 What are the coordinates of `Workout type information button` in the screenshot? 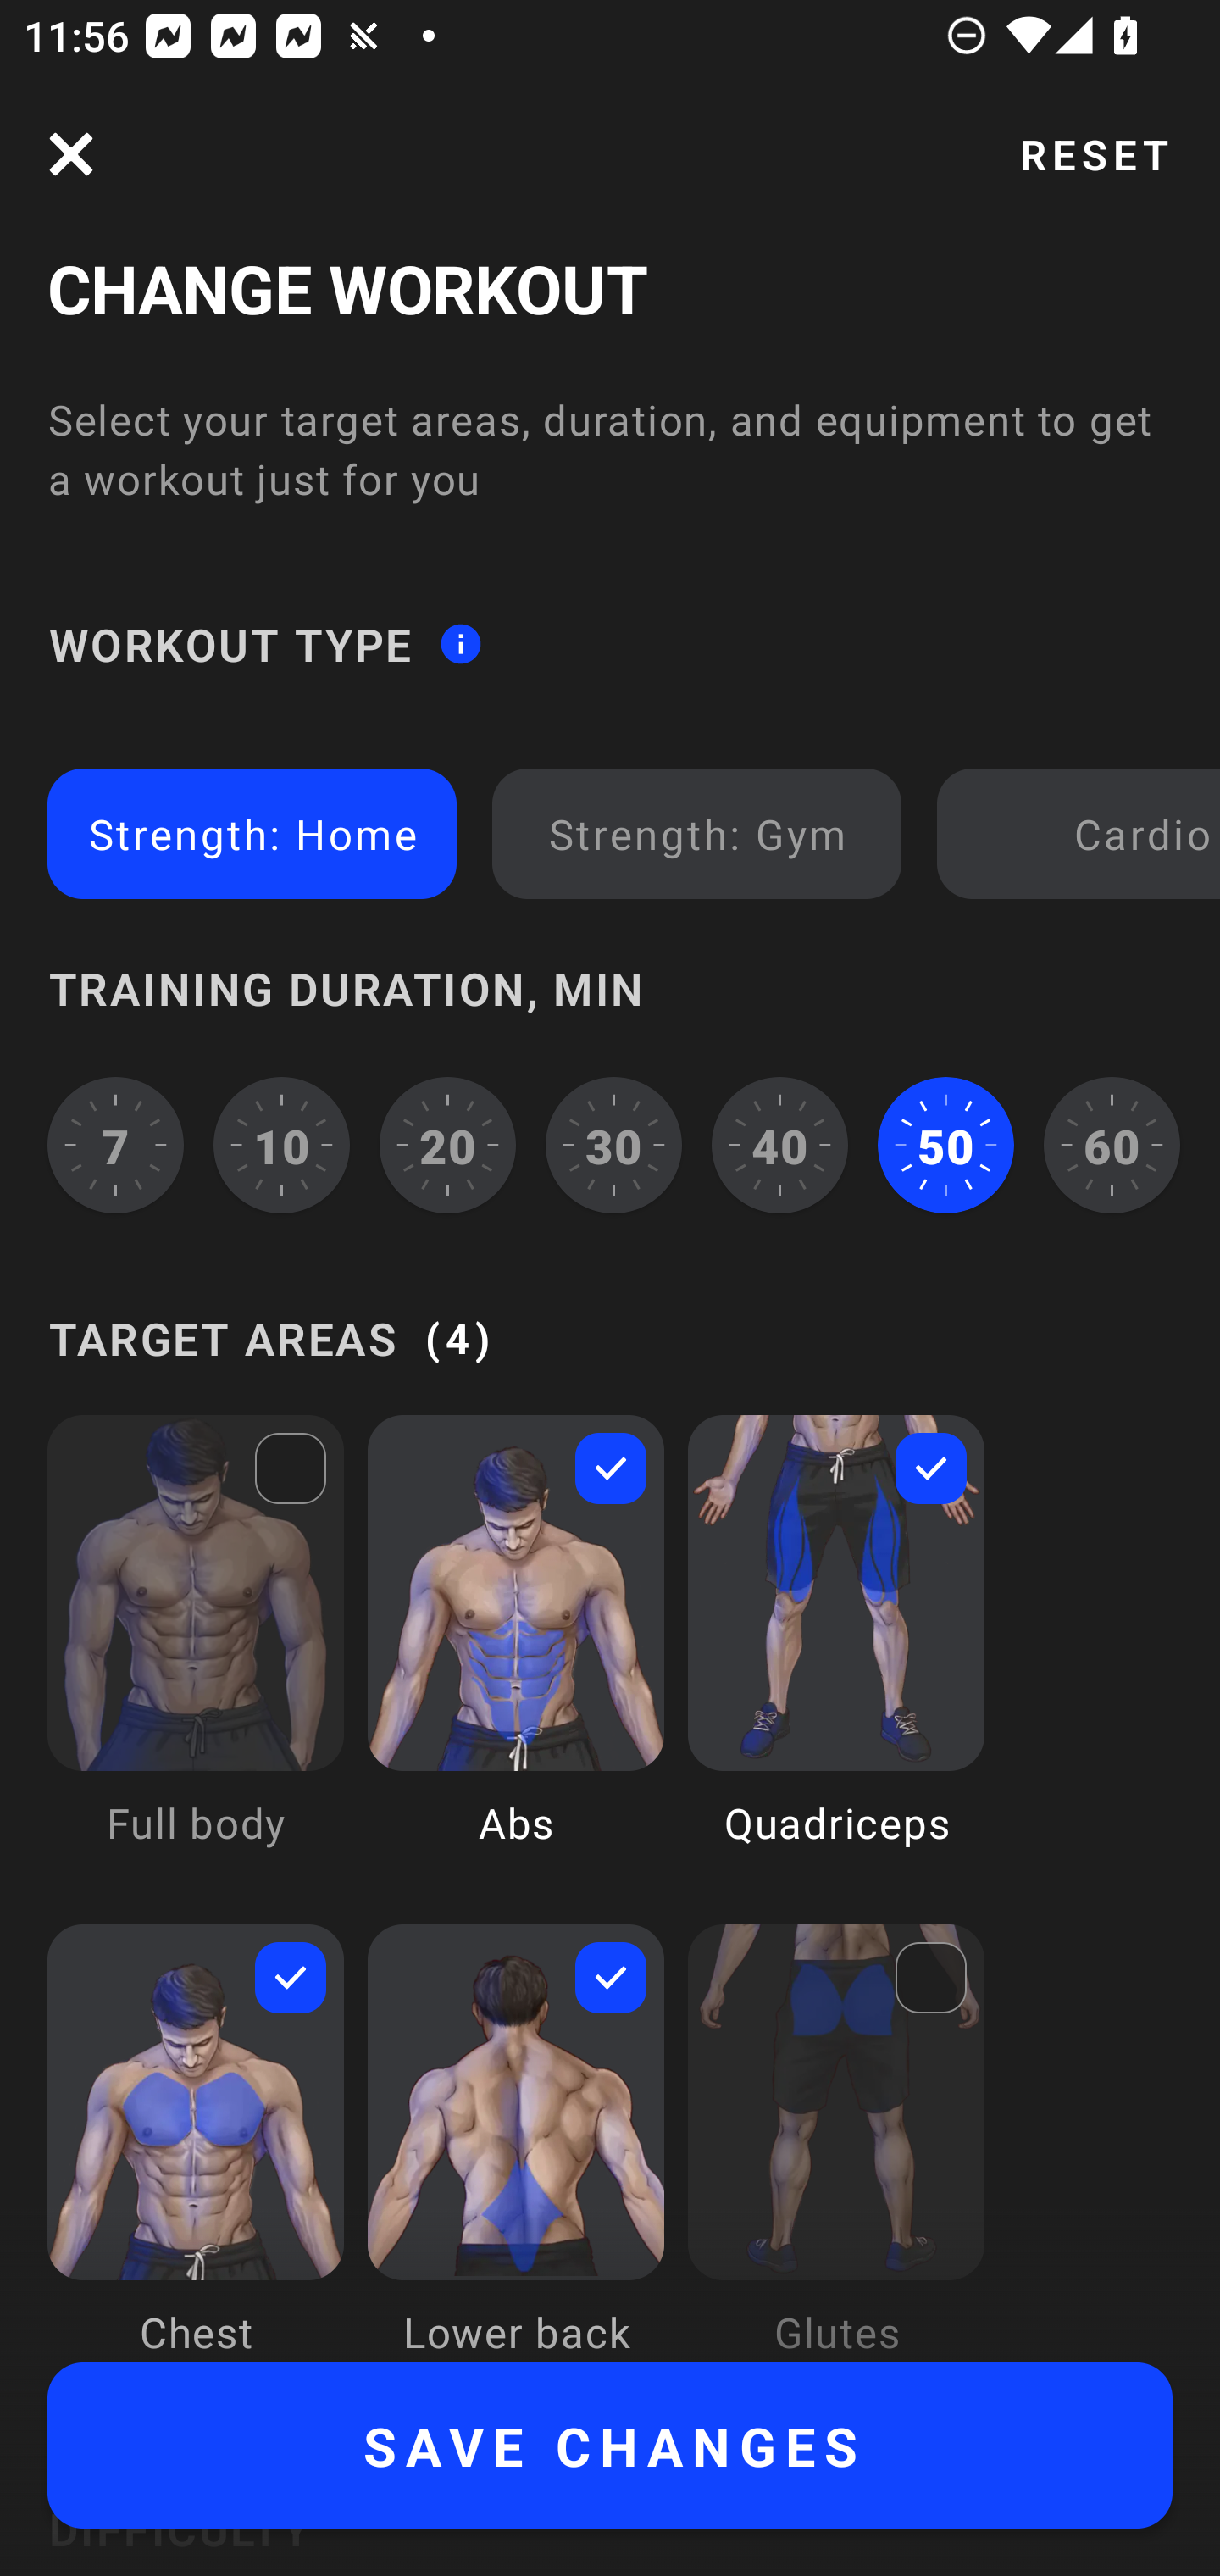 It's located at (460, 644).